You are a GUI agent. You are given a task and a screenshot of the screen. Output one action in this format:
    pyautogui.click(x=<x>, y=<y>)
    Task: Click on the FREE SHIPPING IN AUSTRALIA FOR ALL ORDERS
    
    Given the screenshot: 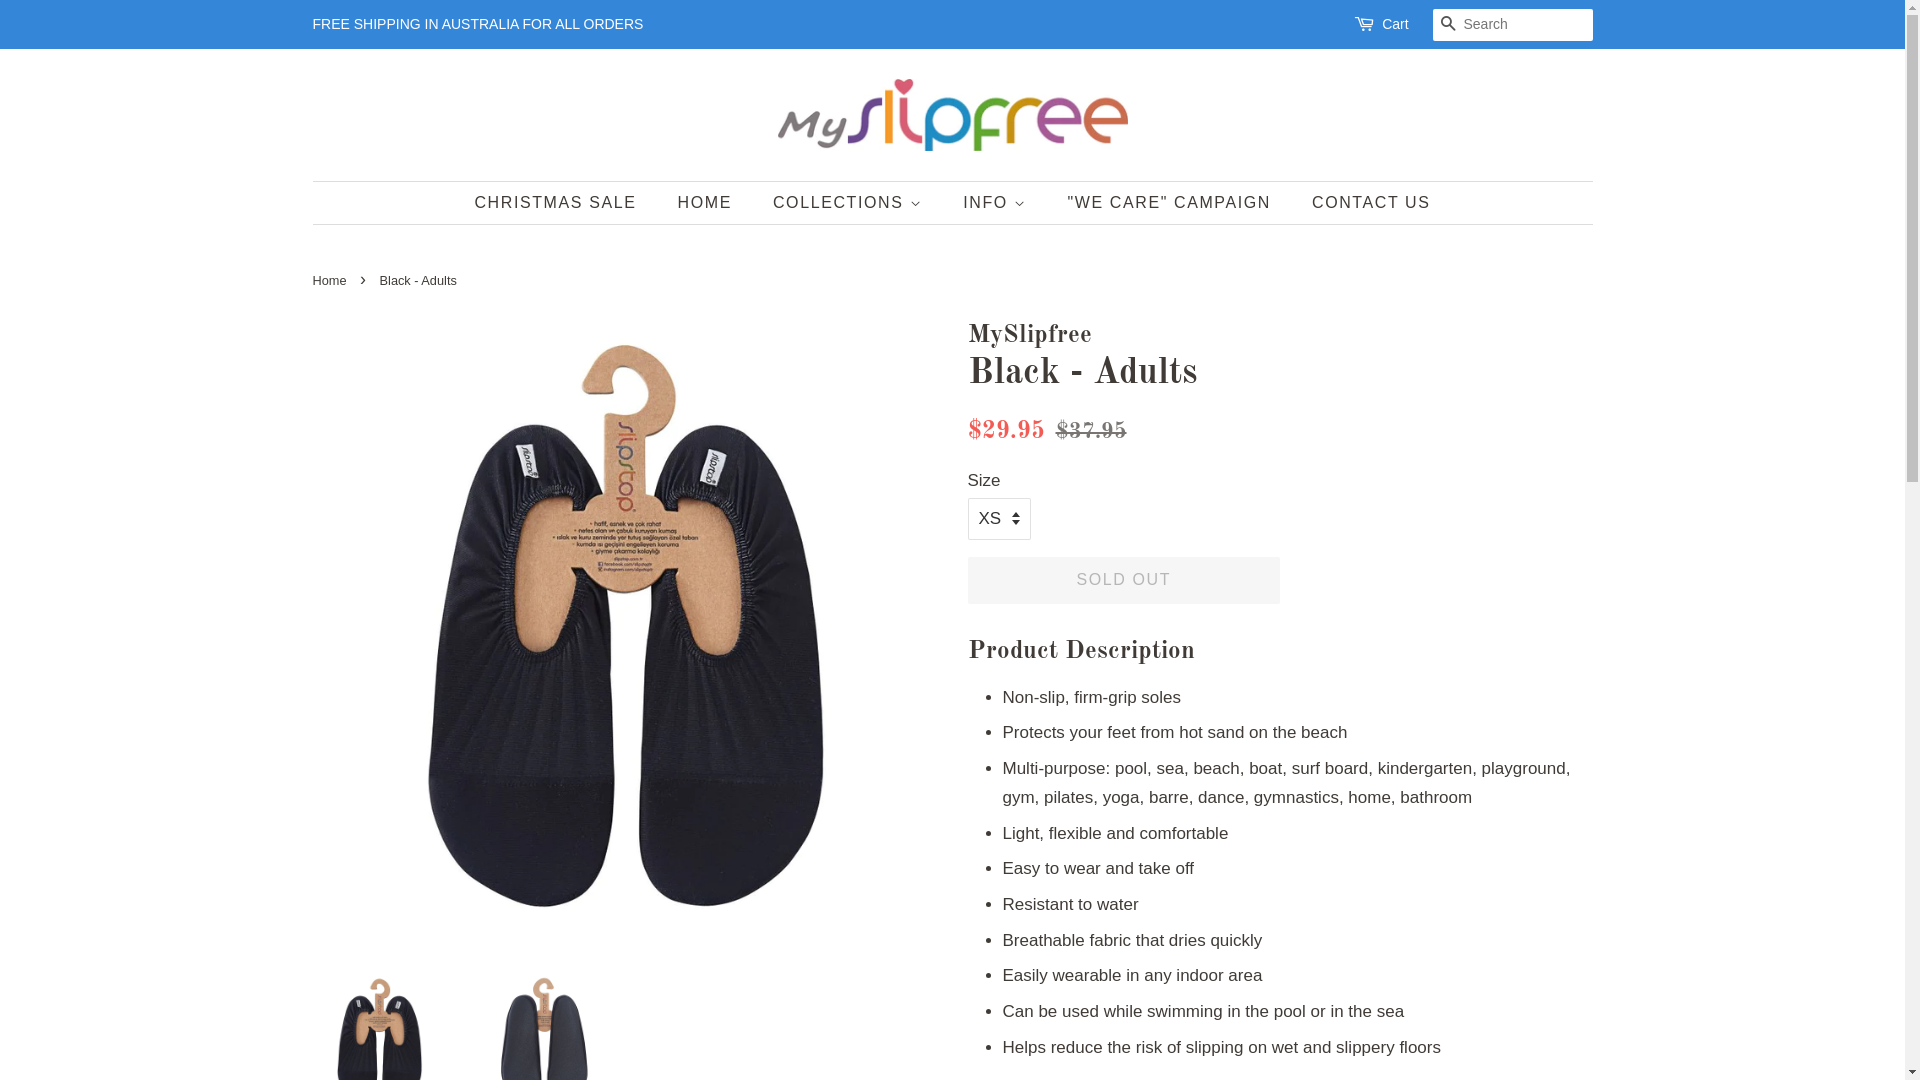 What is the action you would take?
    pyautogui.click(x=478, y=24)
    